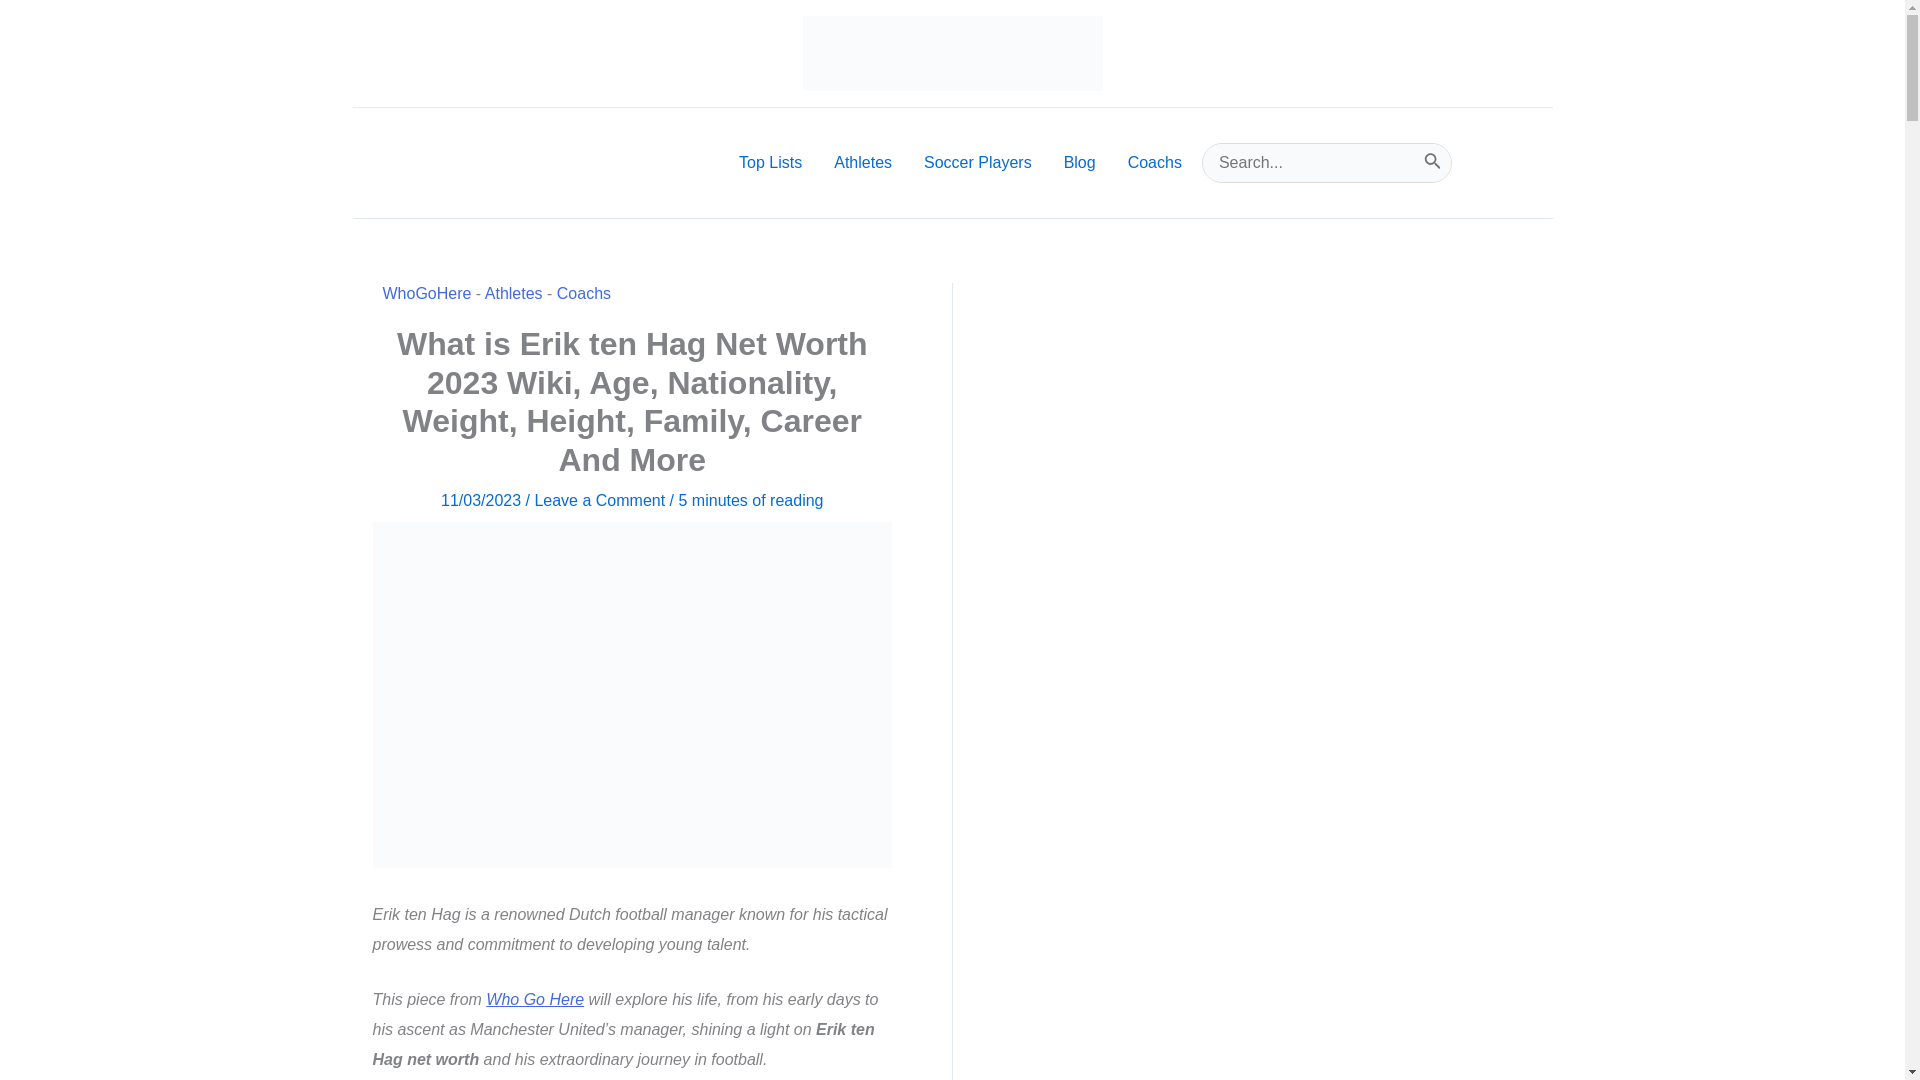  Describe the element at coordinates (514, 294) in the screenshot. I see `Athletes` at that location.